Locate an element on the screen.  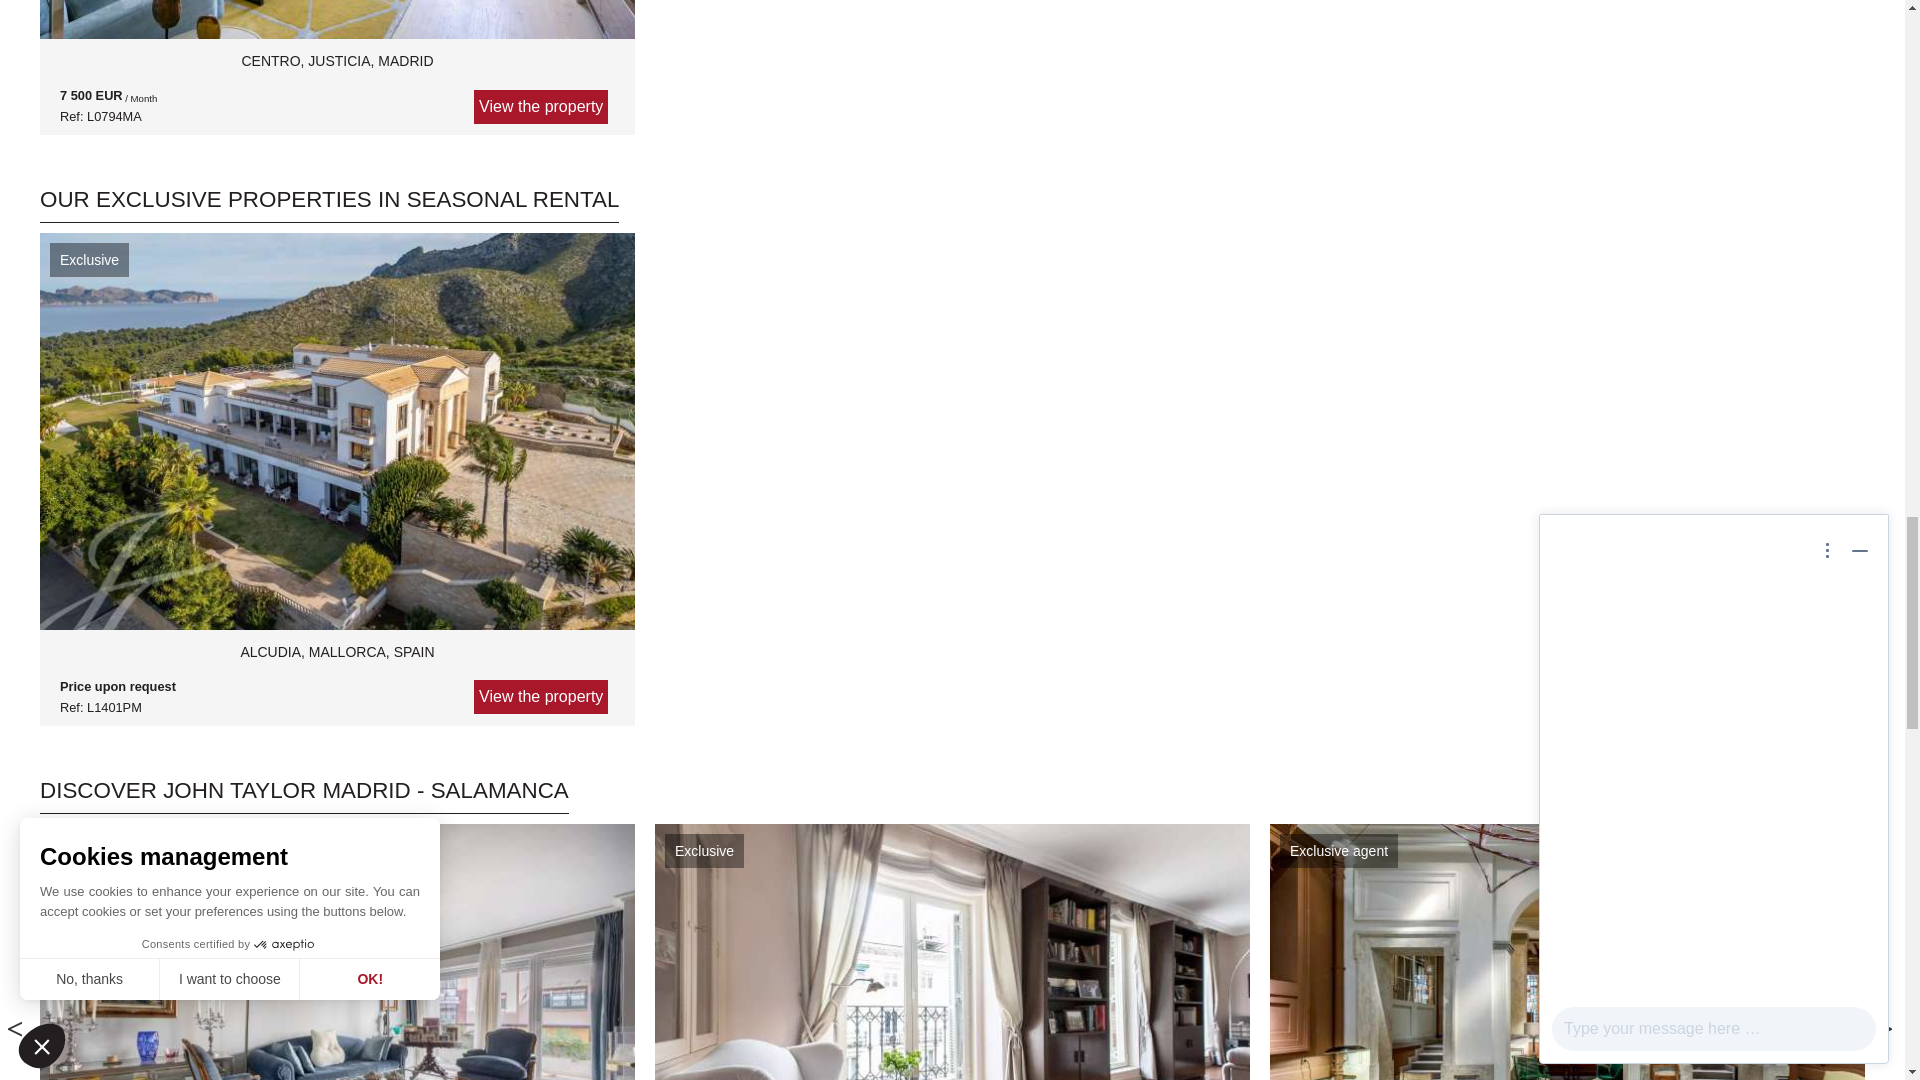
Rental Apartment Madrid is located at coordinates (336, 81).